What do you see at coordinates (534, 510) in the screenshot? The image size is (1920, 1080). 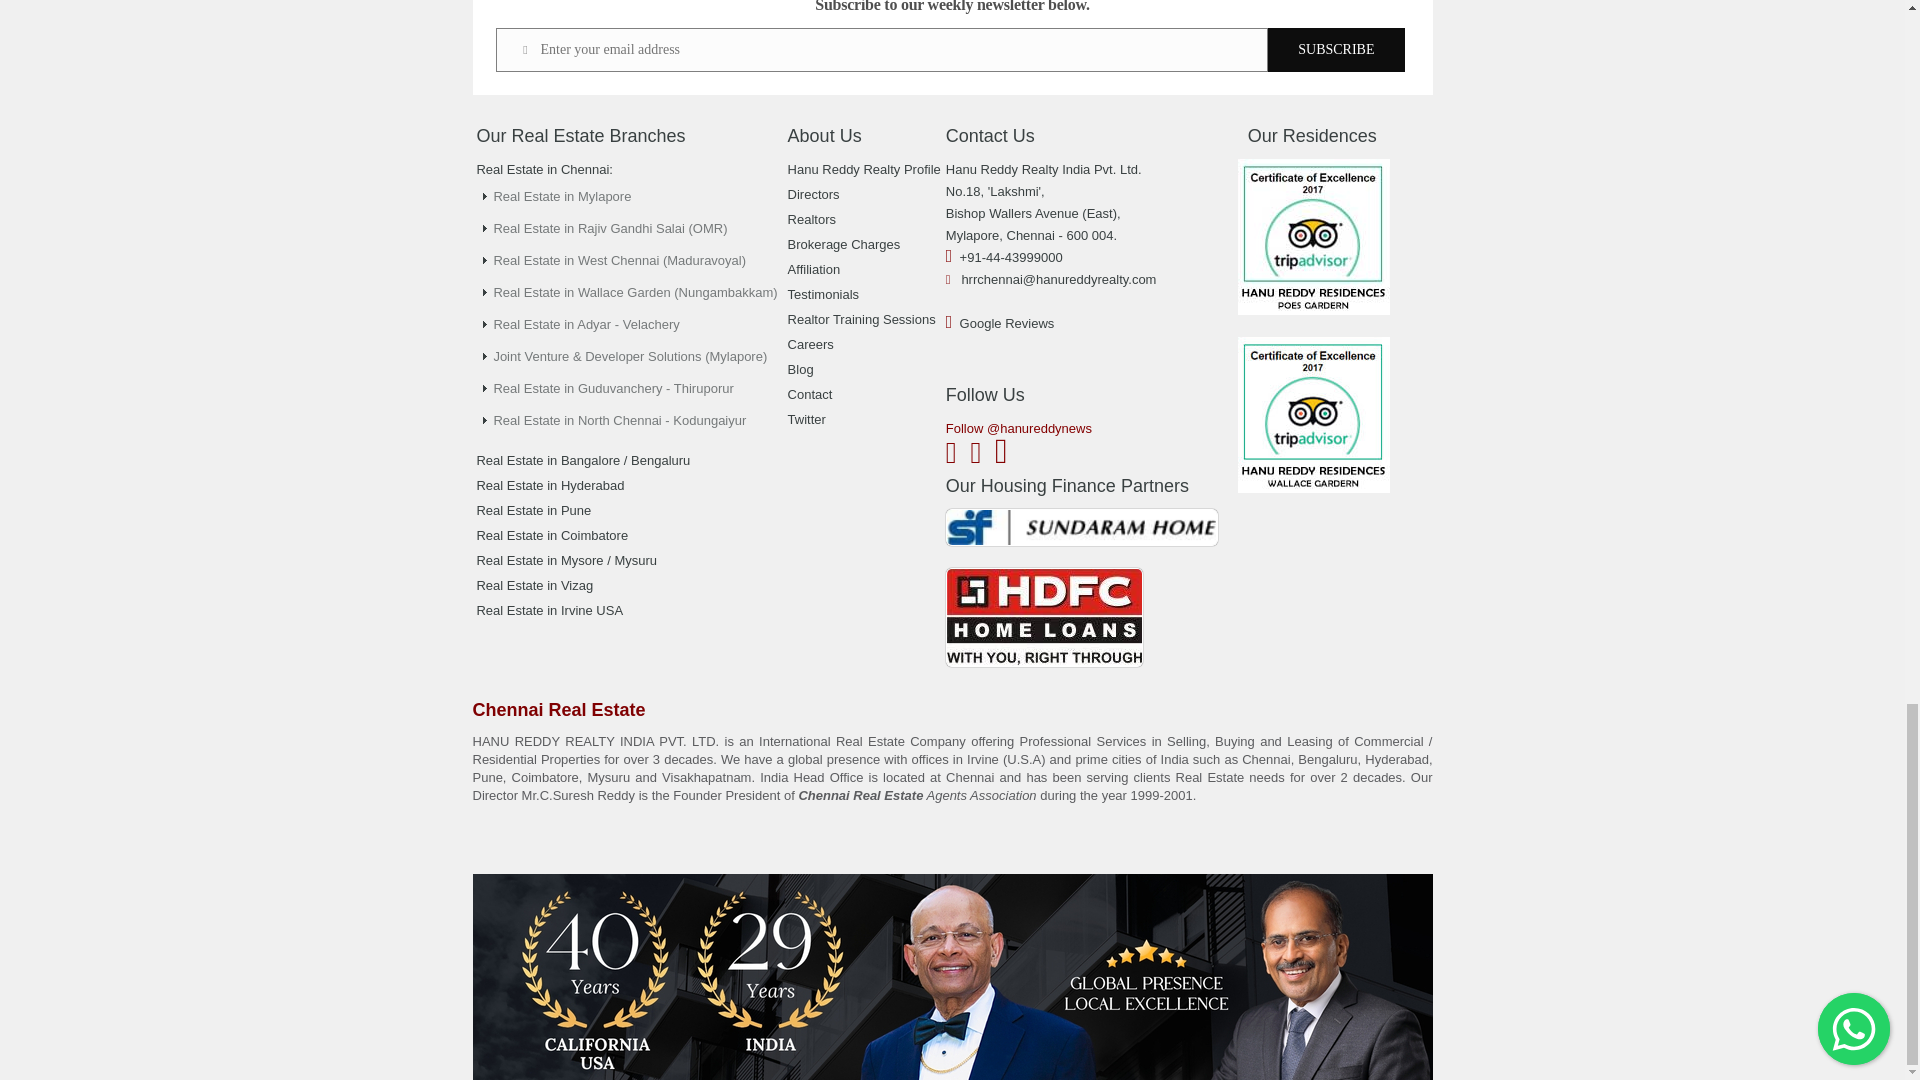 I see `Real Estate Office in Pune` at bounding box center [534, 510].